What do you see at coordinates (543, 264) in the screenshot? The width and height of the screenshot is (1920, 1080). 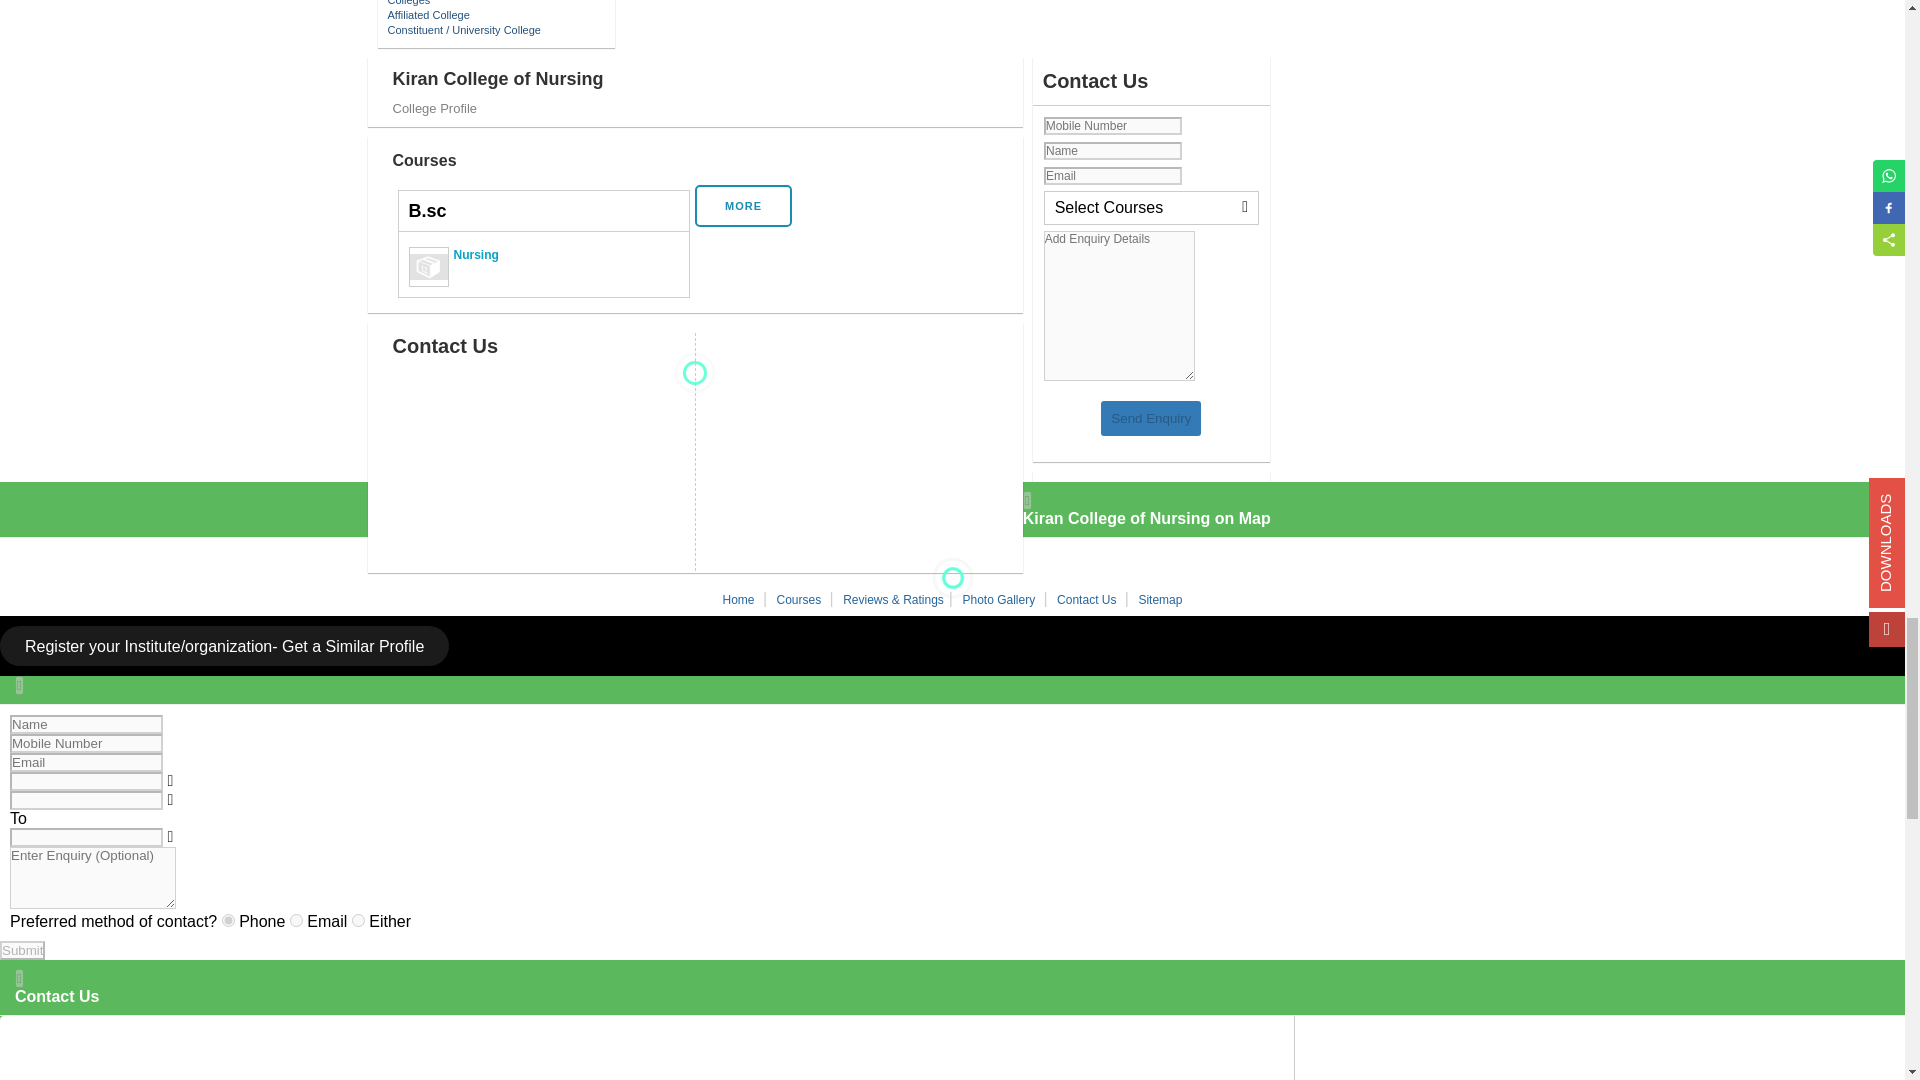 I see `Nursing` at bounding box center [543, 264].